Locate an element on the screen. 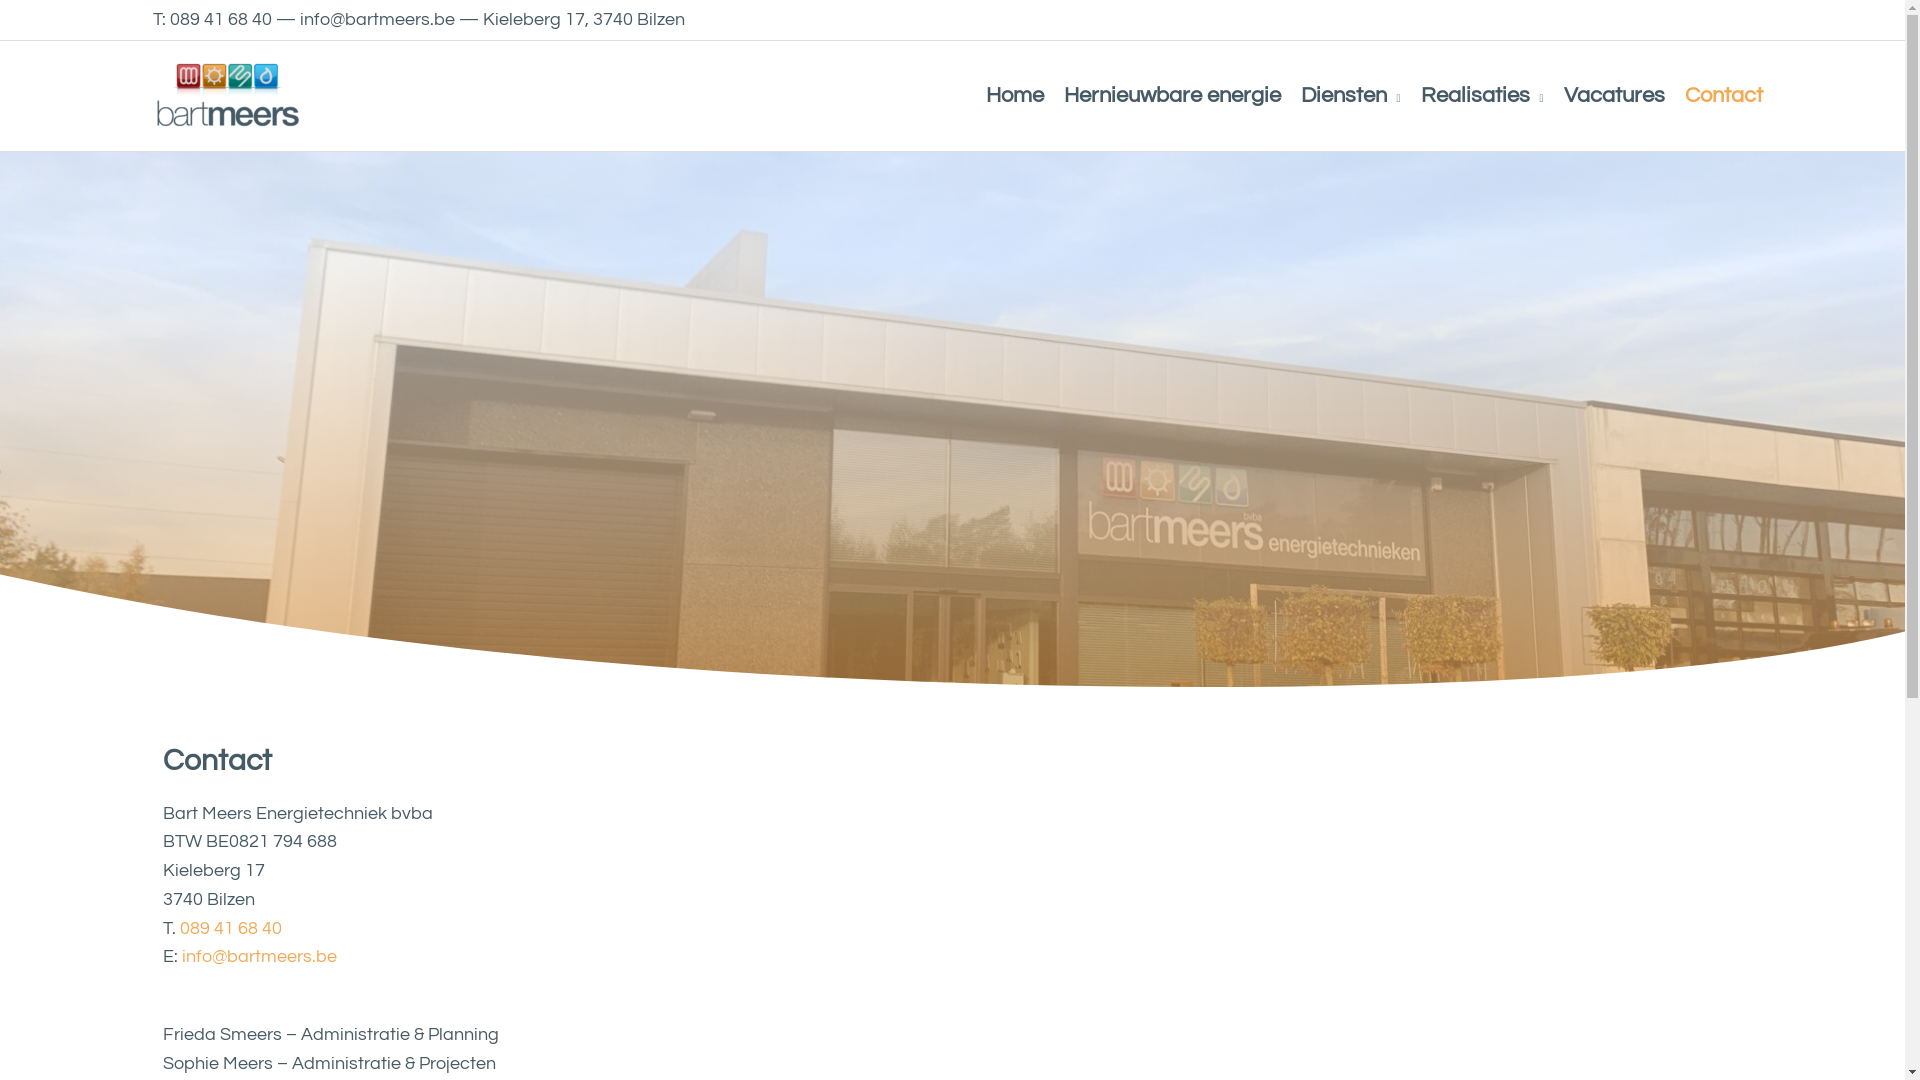 The height and width of the screenshot is (1080, 1920). info@bartmeers.be is located at coordinates (260, 956).